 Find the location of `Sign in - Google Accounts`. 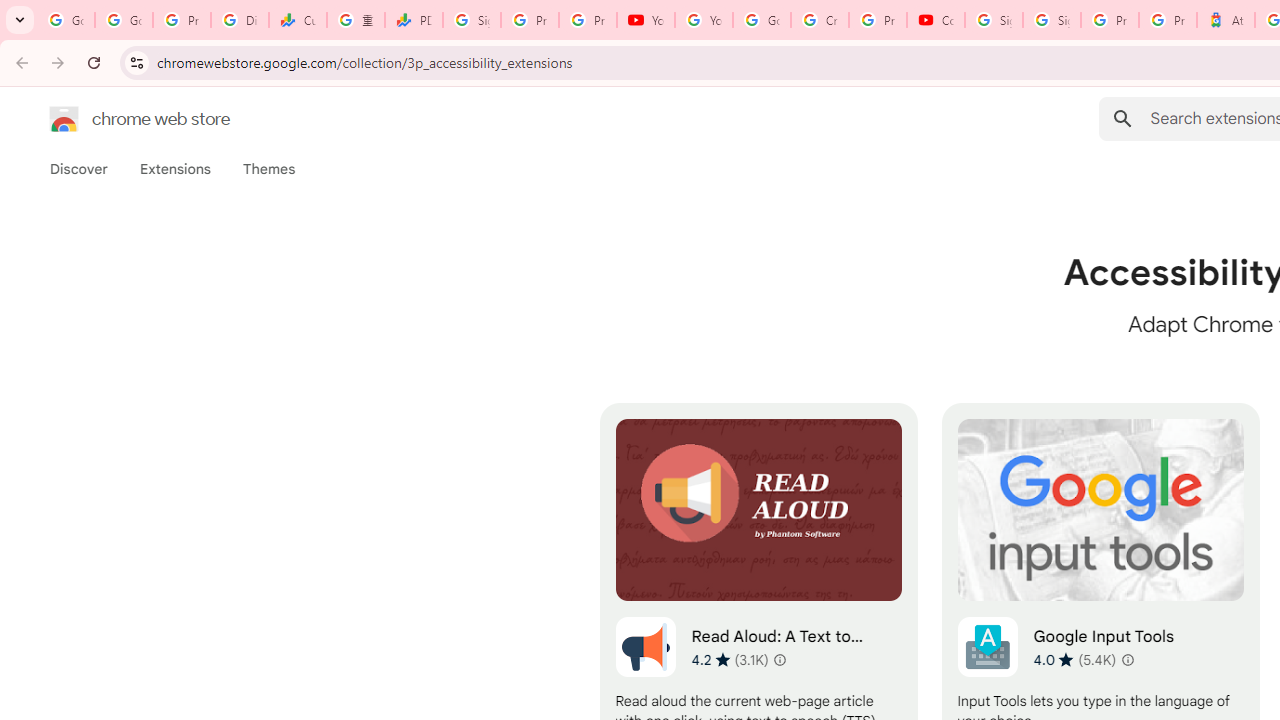

Sign in - Google Accounts is located at coordinates (994, 20).